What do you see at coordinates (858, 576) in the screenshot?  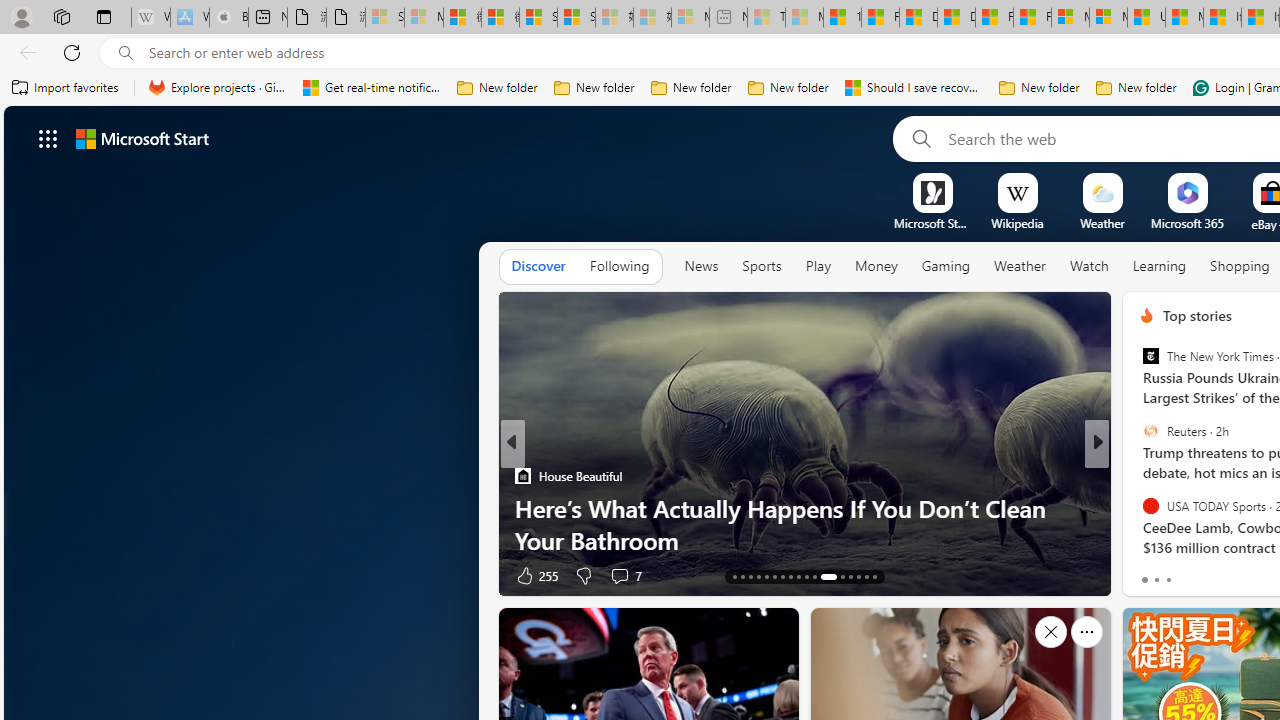 I see `AutomationID: tab-31` at bounding box center [858, 576].